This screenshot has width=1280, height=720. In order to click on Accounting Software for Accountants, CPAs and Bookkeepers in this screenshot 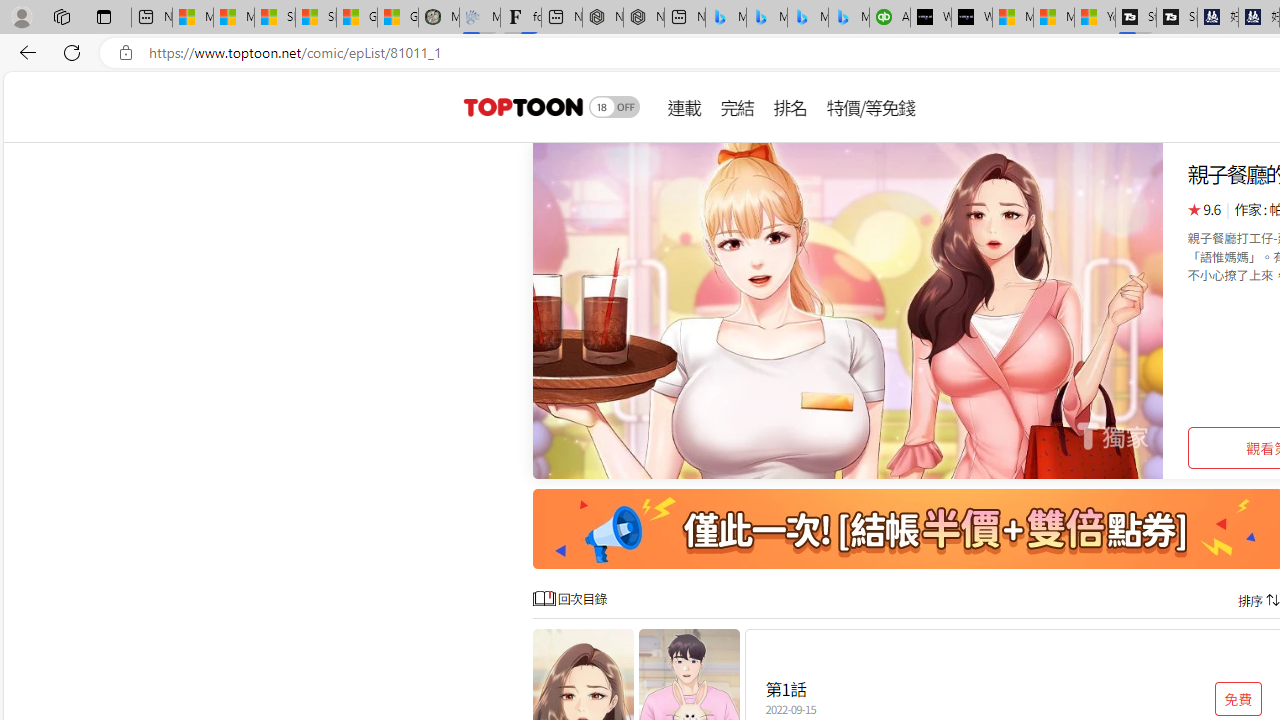, I will do `click(890, 18)`.